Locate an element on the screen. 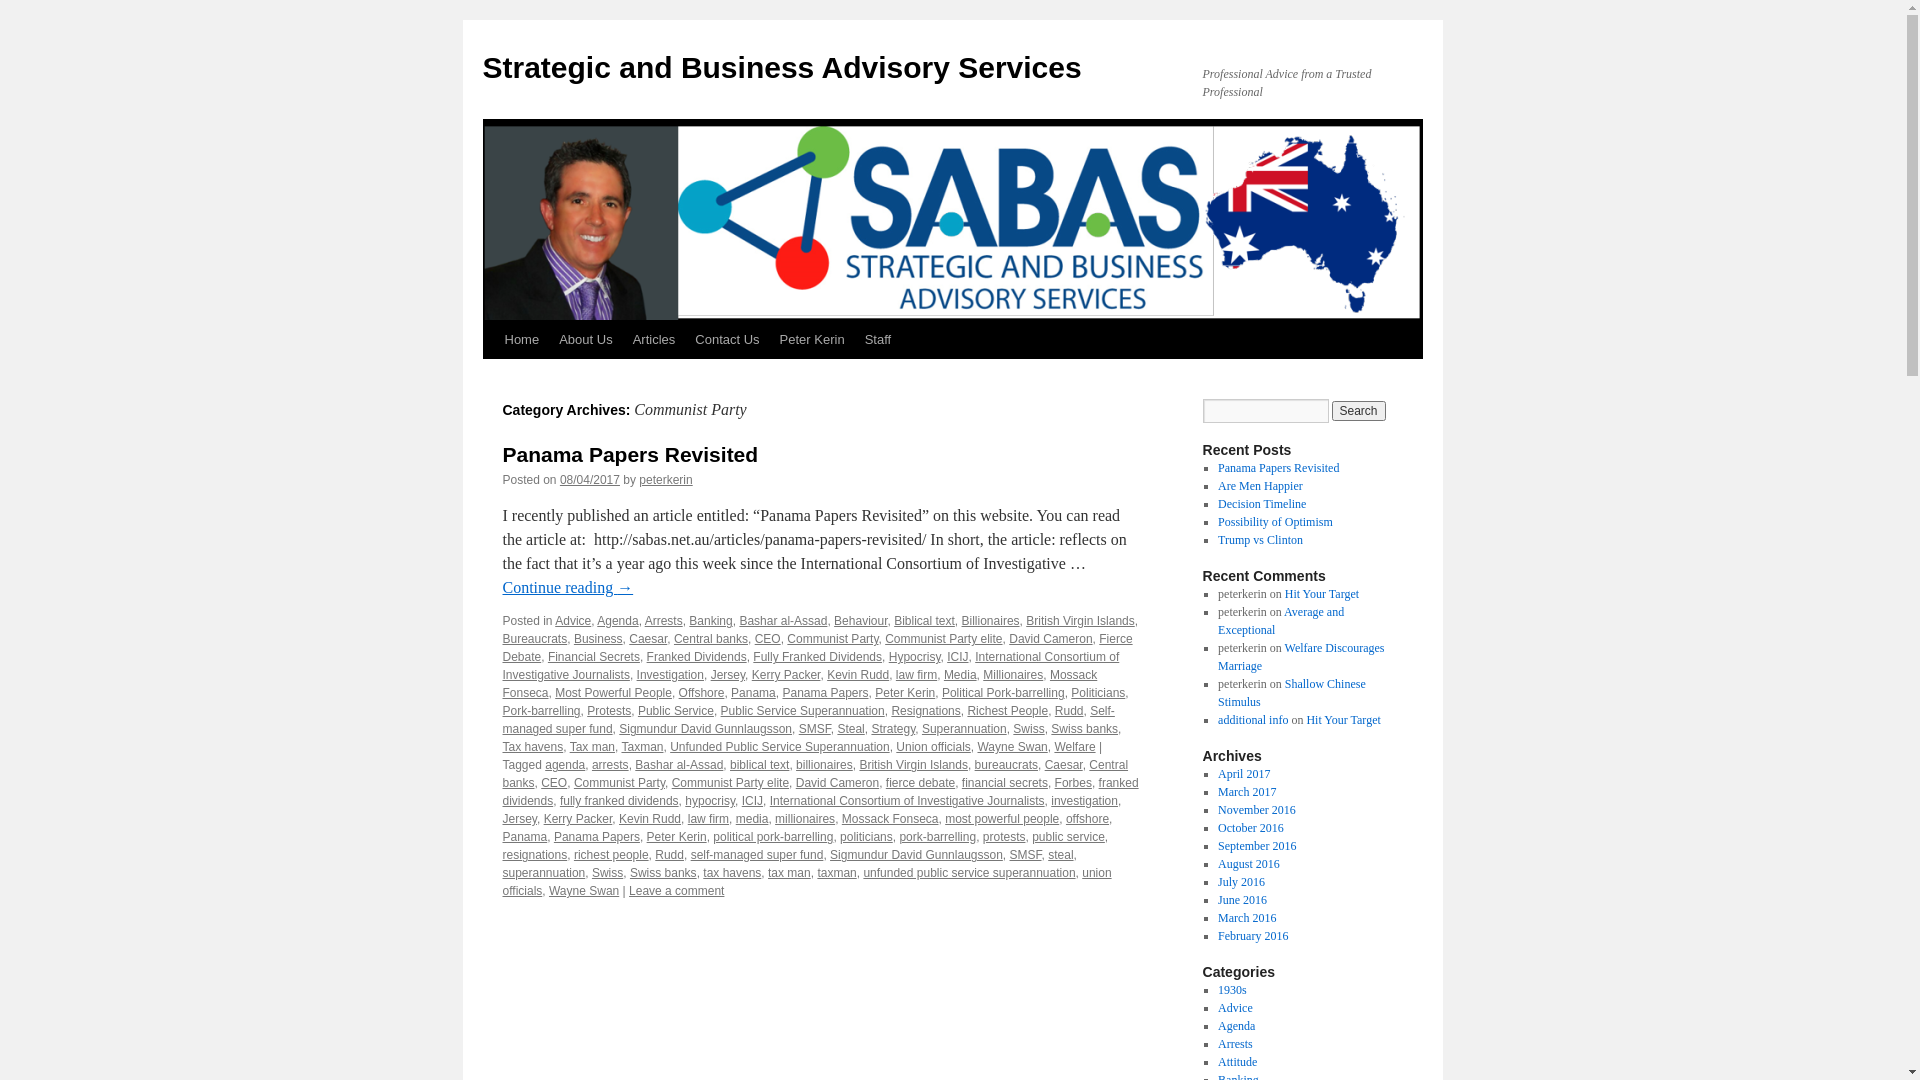 This screenshot has height=1080, width=1920. Central banks is located at coordinates (711, 639).